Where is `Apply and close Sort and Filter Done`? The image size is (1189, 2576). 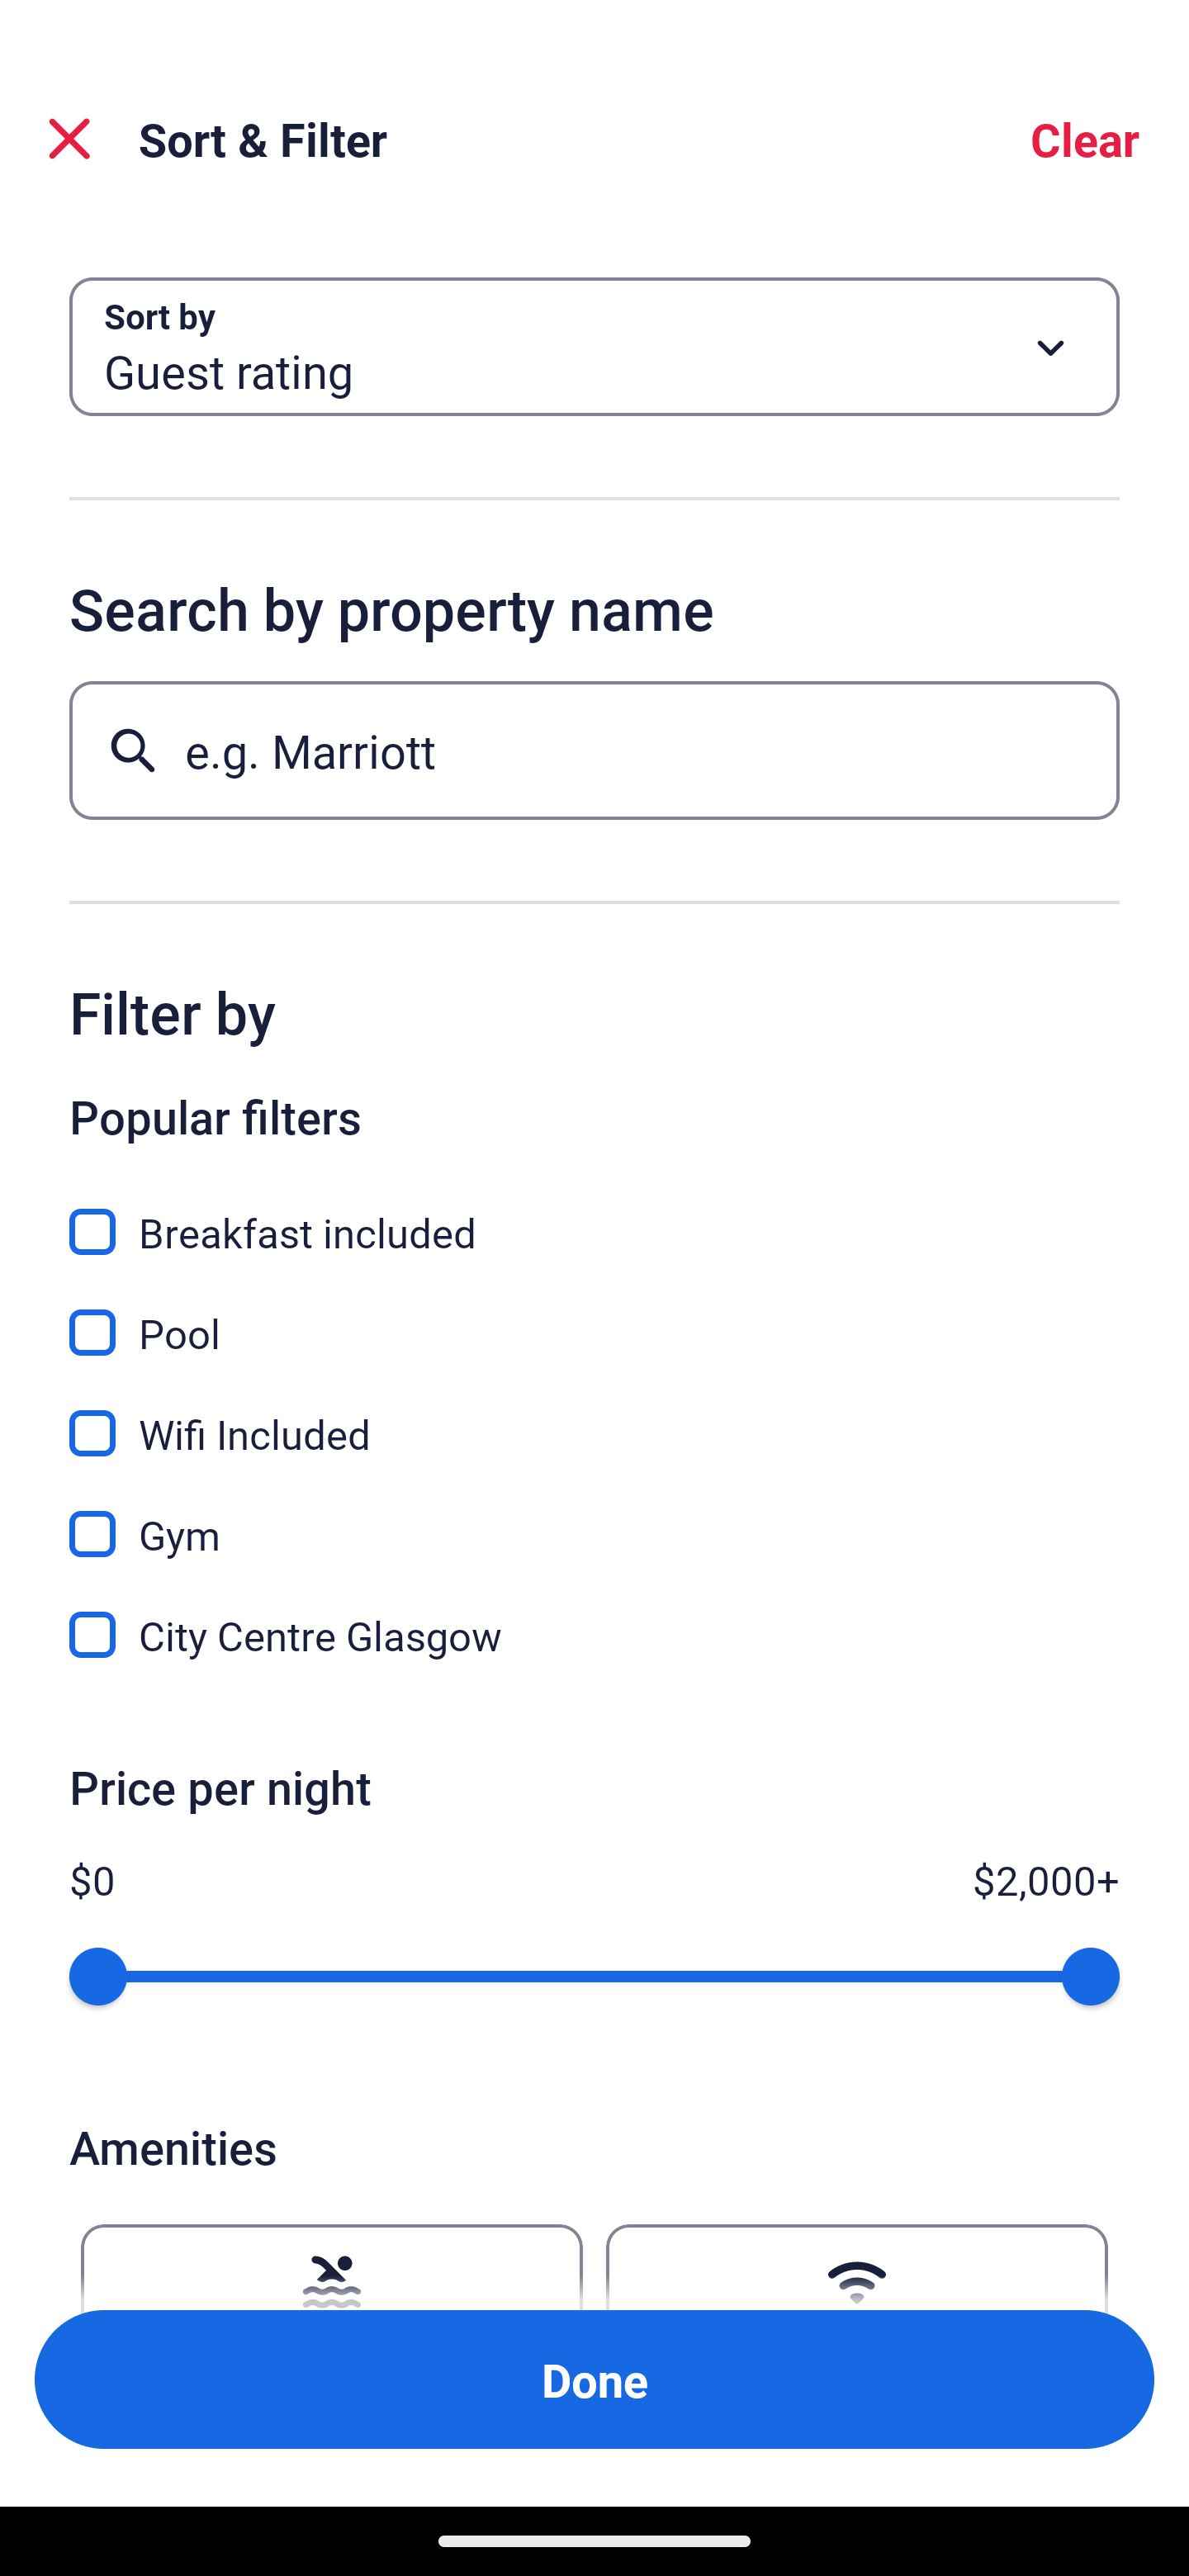
Apply and close Sort and Filter Done is located at coordinates (594, 2379).